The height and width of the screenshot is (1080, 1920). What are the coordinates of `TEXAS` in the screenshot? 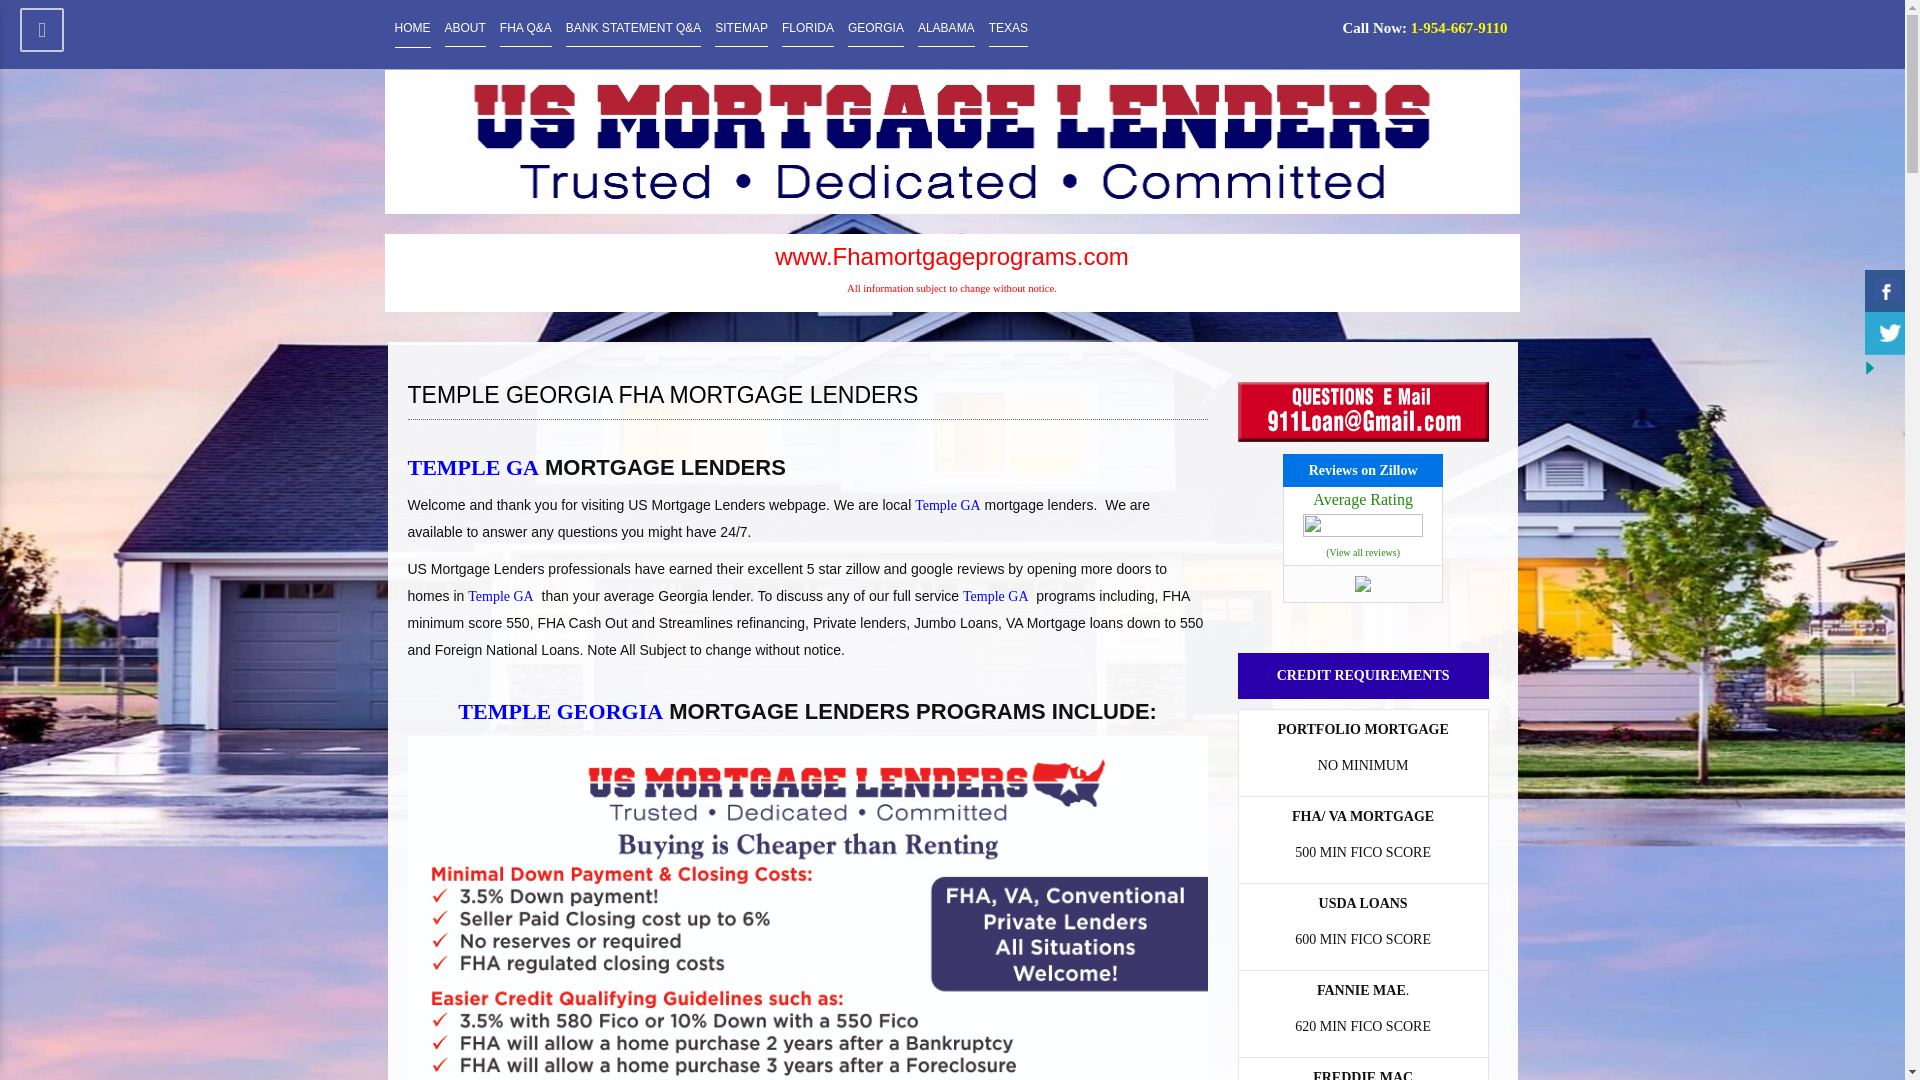 It's located at (1008, 28).